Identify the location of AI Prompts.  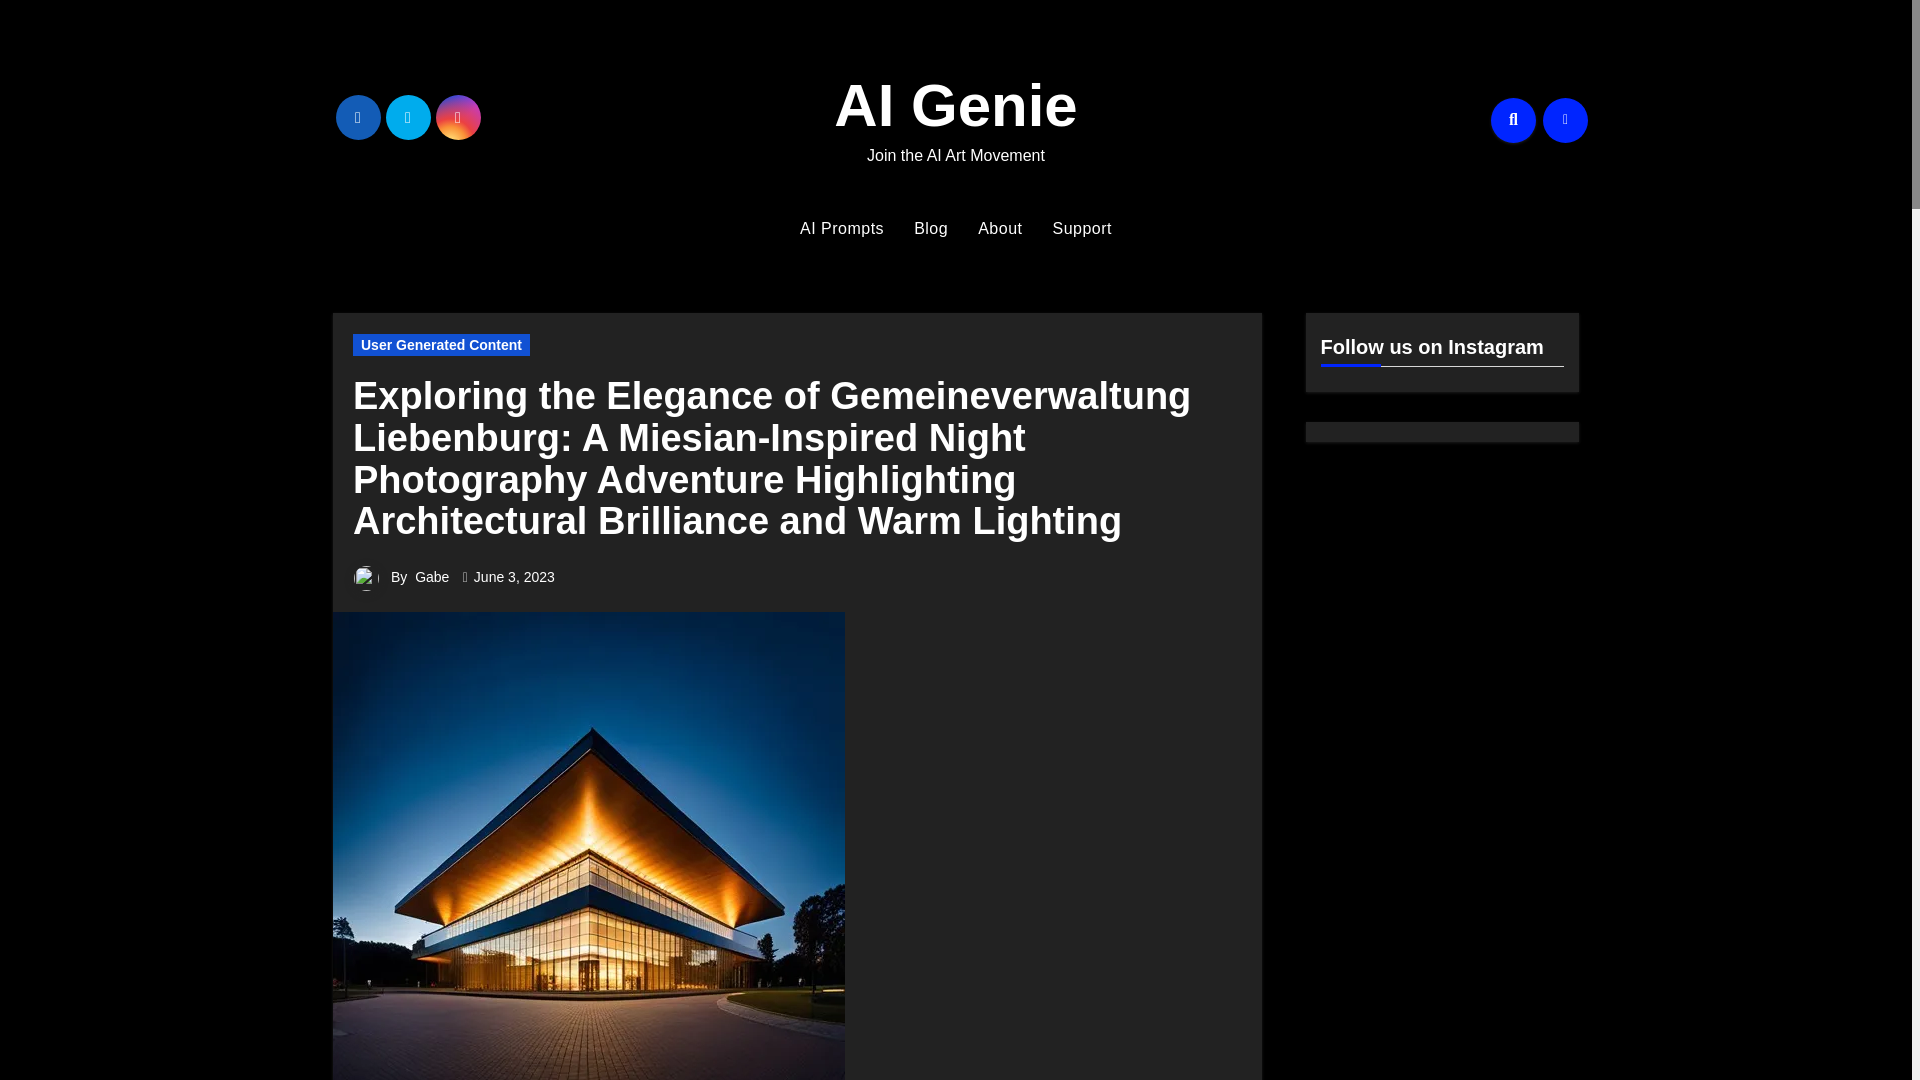
(842, 228).